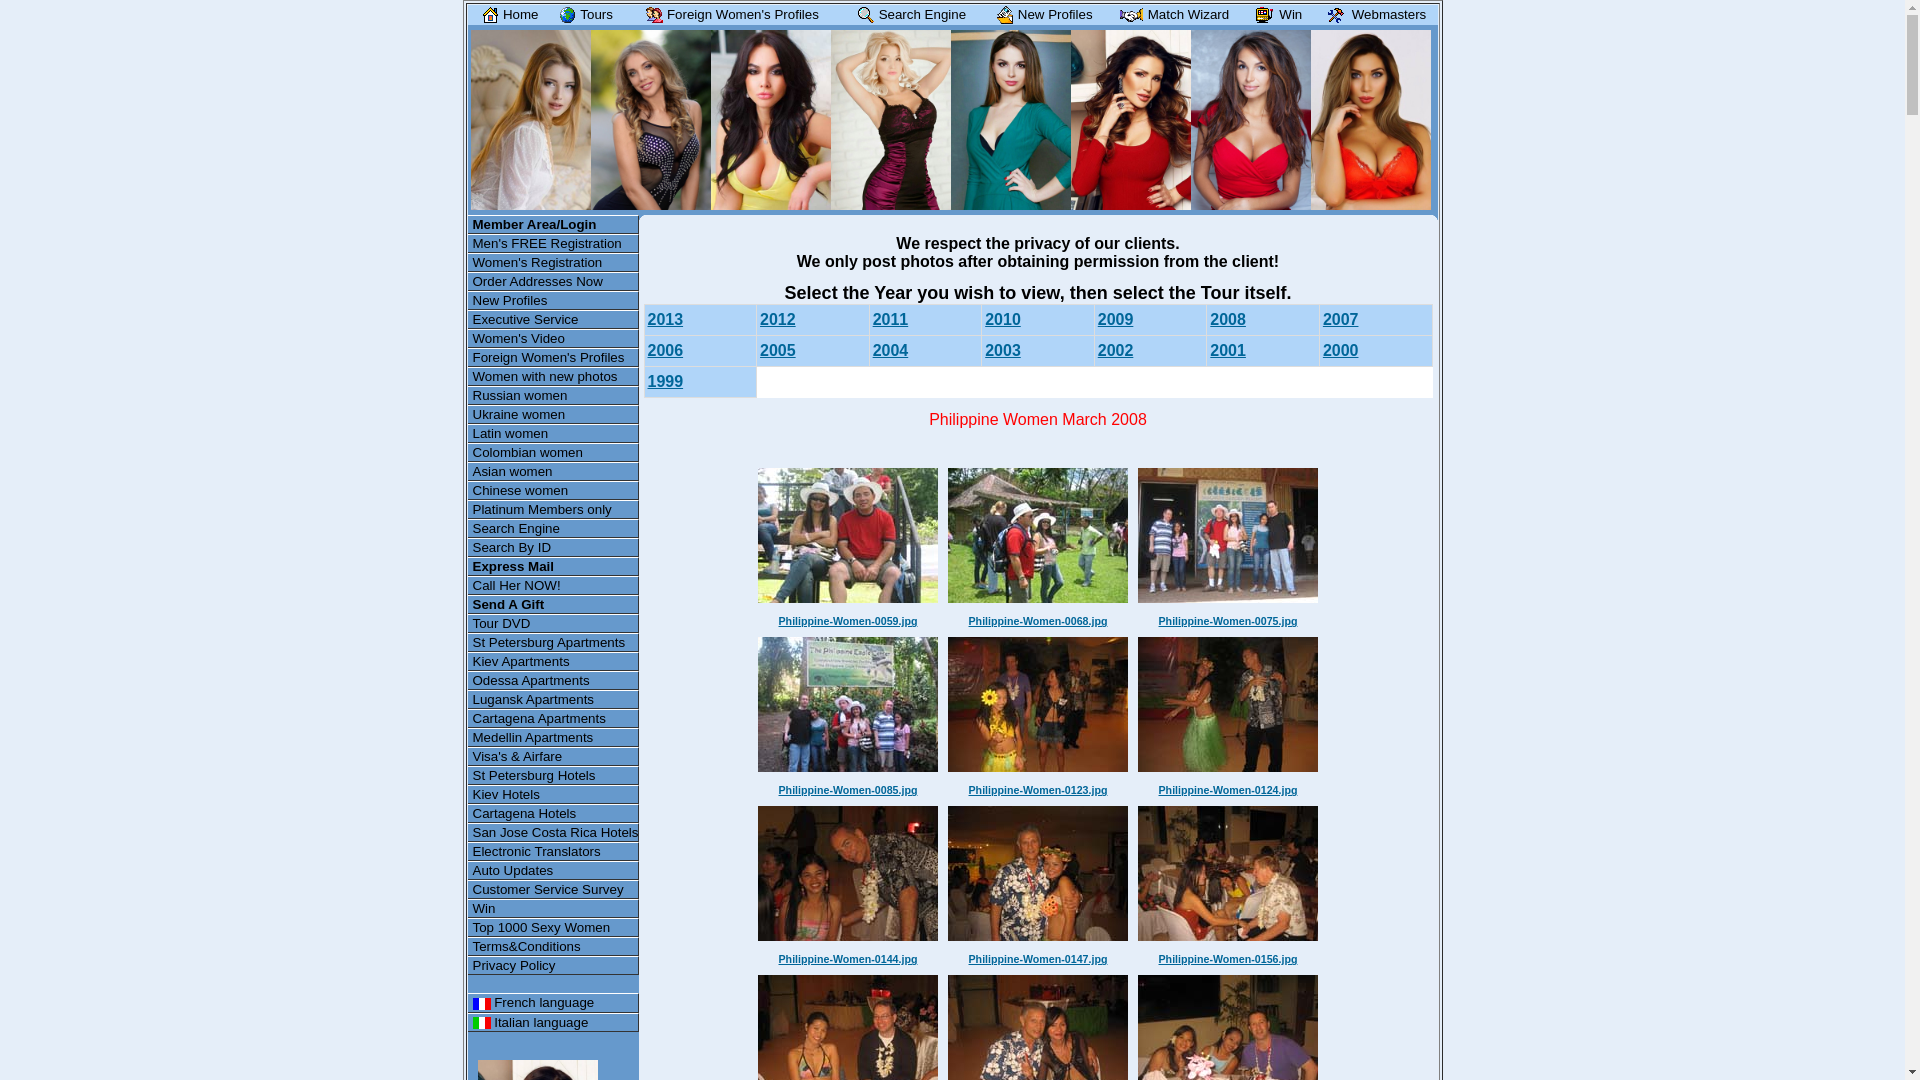  Describe the element at coordinates (554, 376) in the screenshot. I see `Women with new photos` at that location.